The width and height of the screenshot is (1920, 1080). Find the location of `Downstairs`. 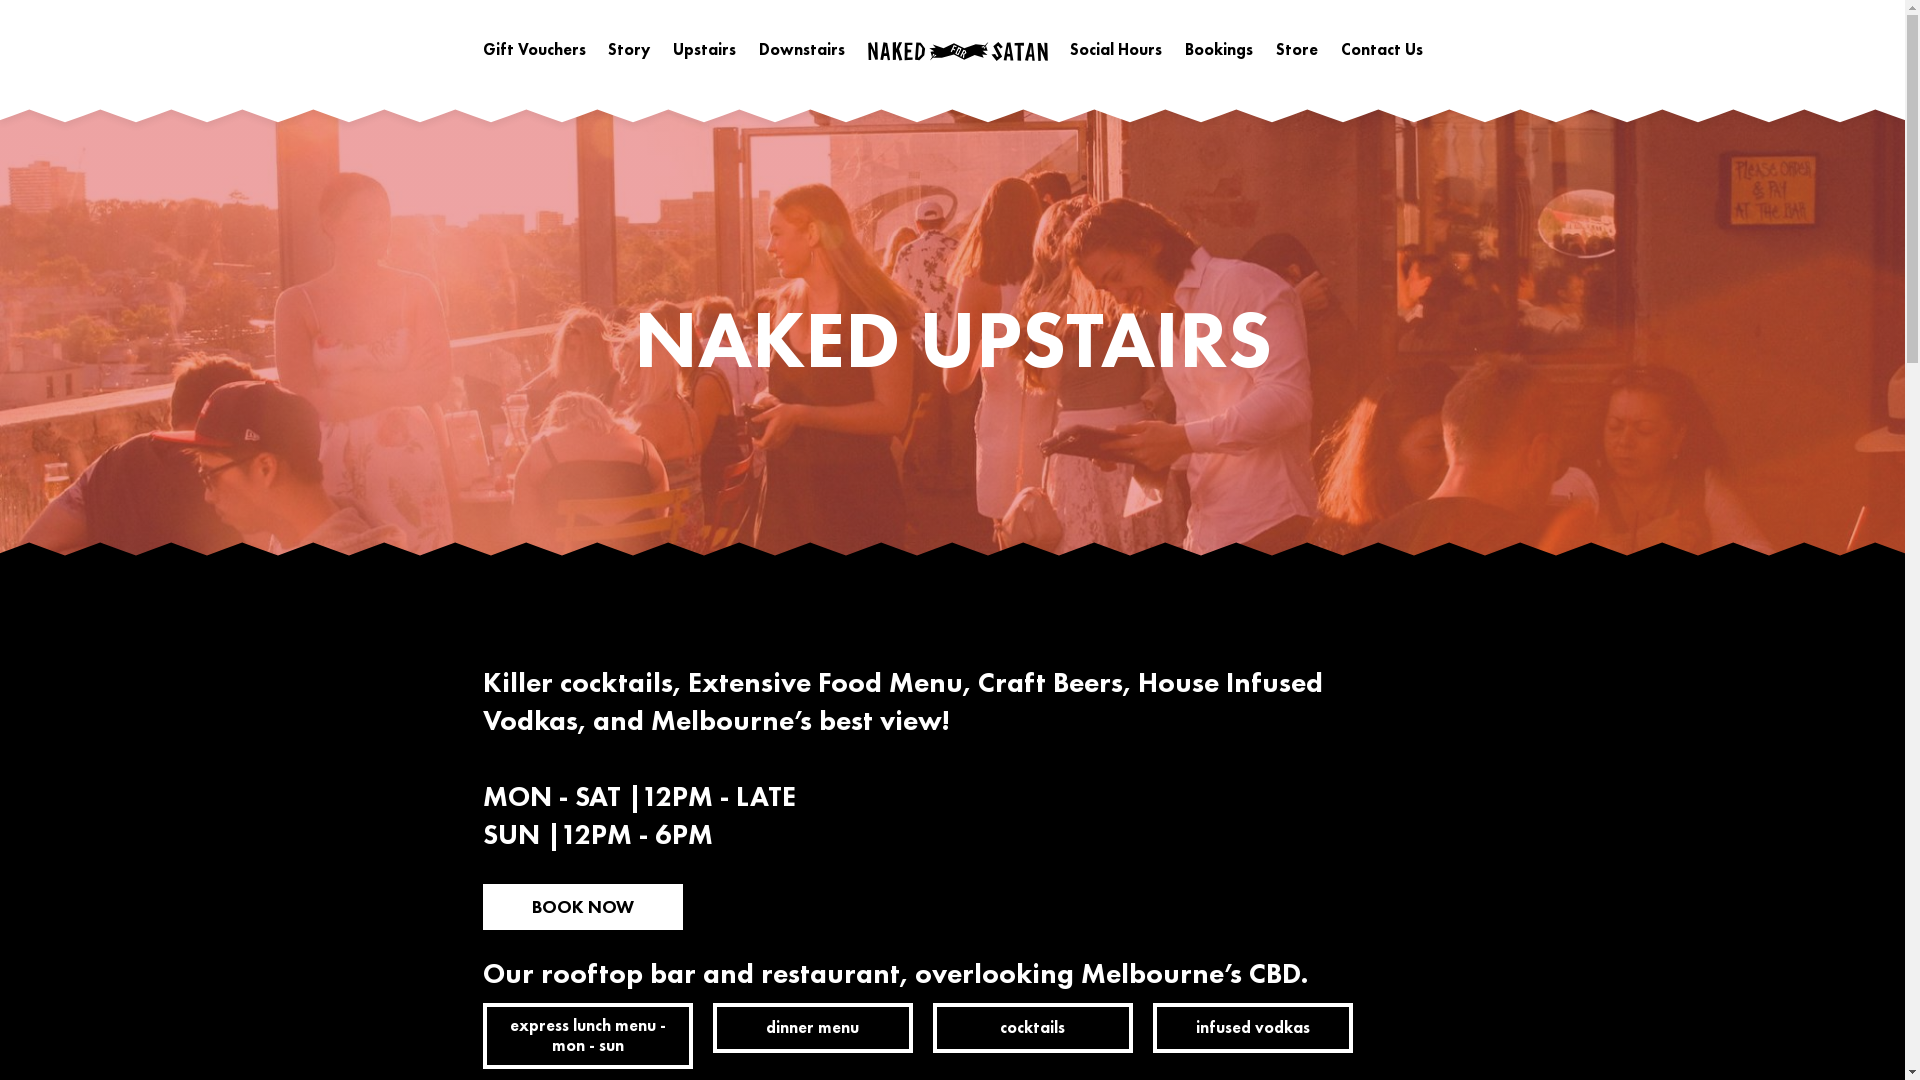

Downstairs is located at coordinates (802, 50).